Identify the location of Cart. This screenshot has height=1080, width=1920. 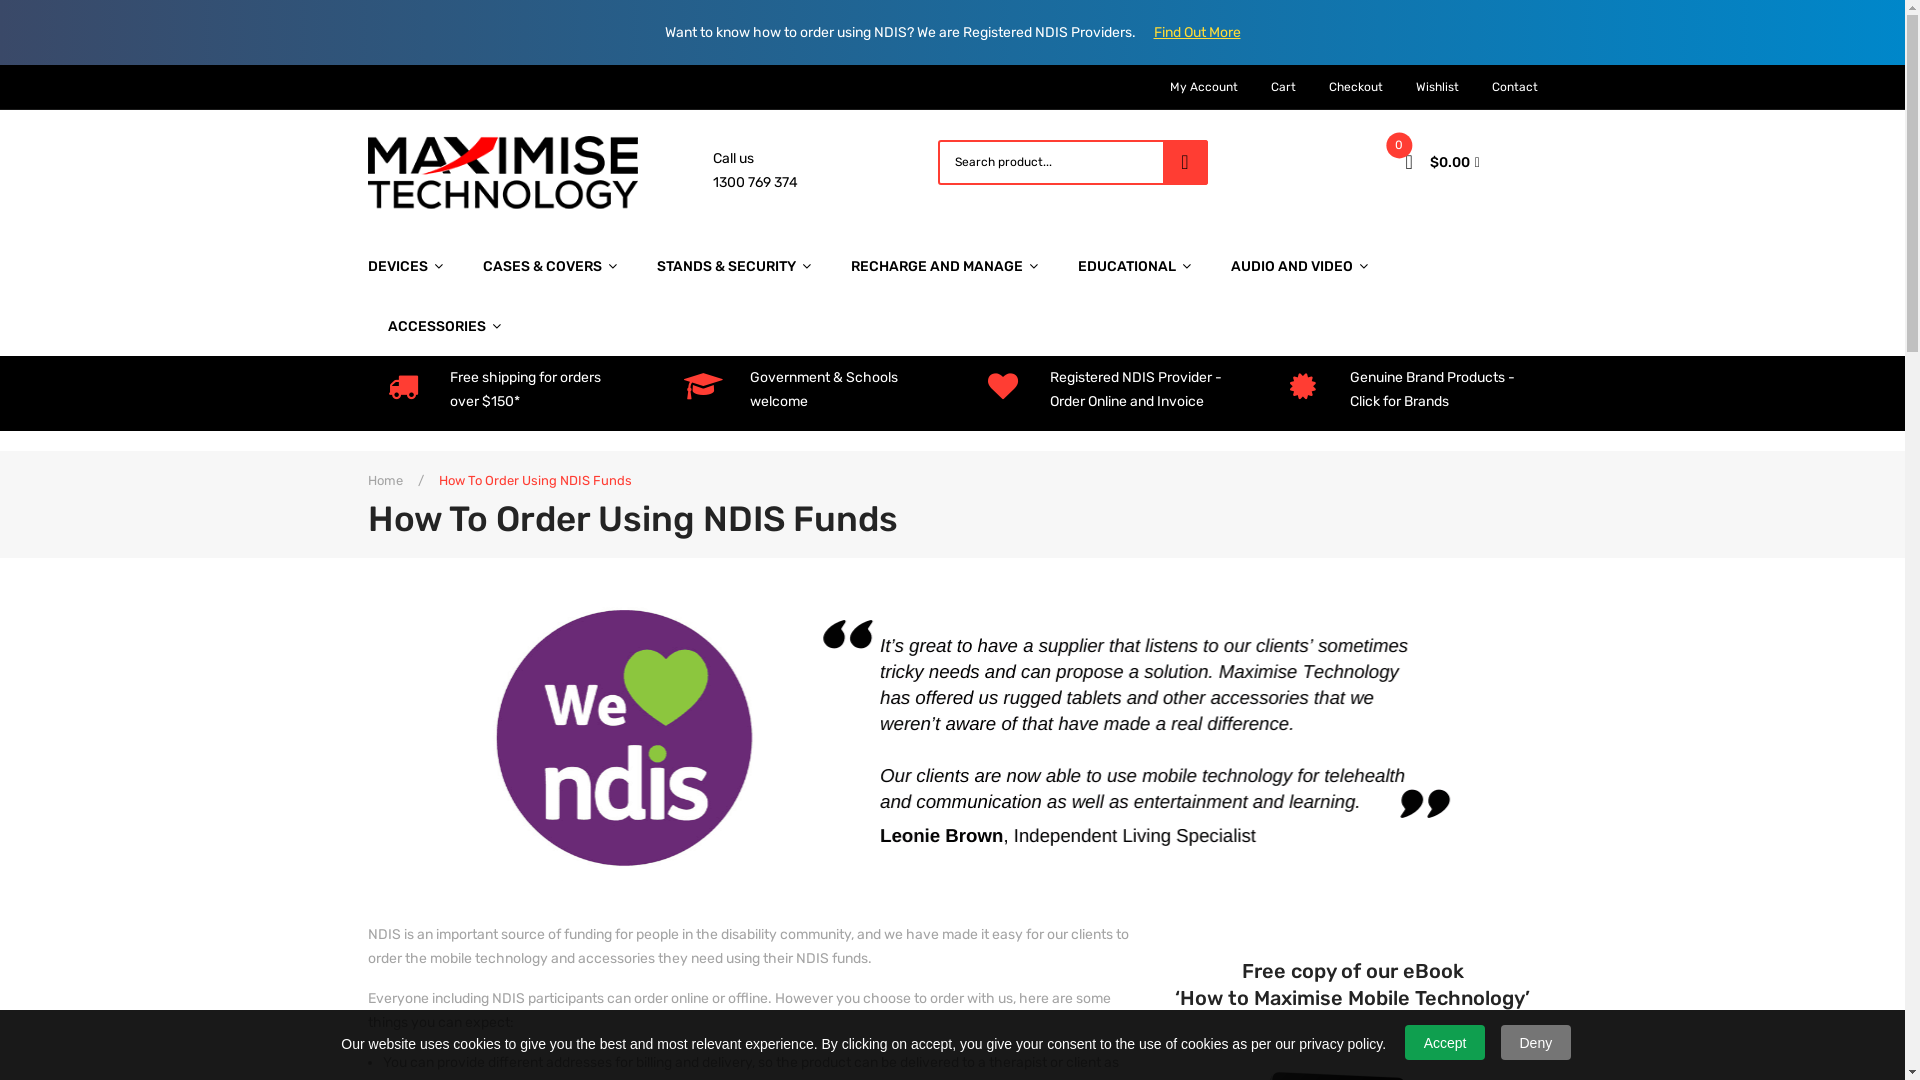
(1282, 87).